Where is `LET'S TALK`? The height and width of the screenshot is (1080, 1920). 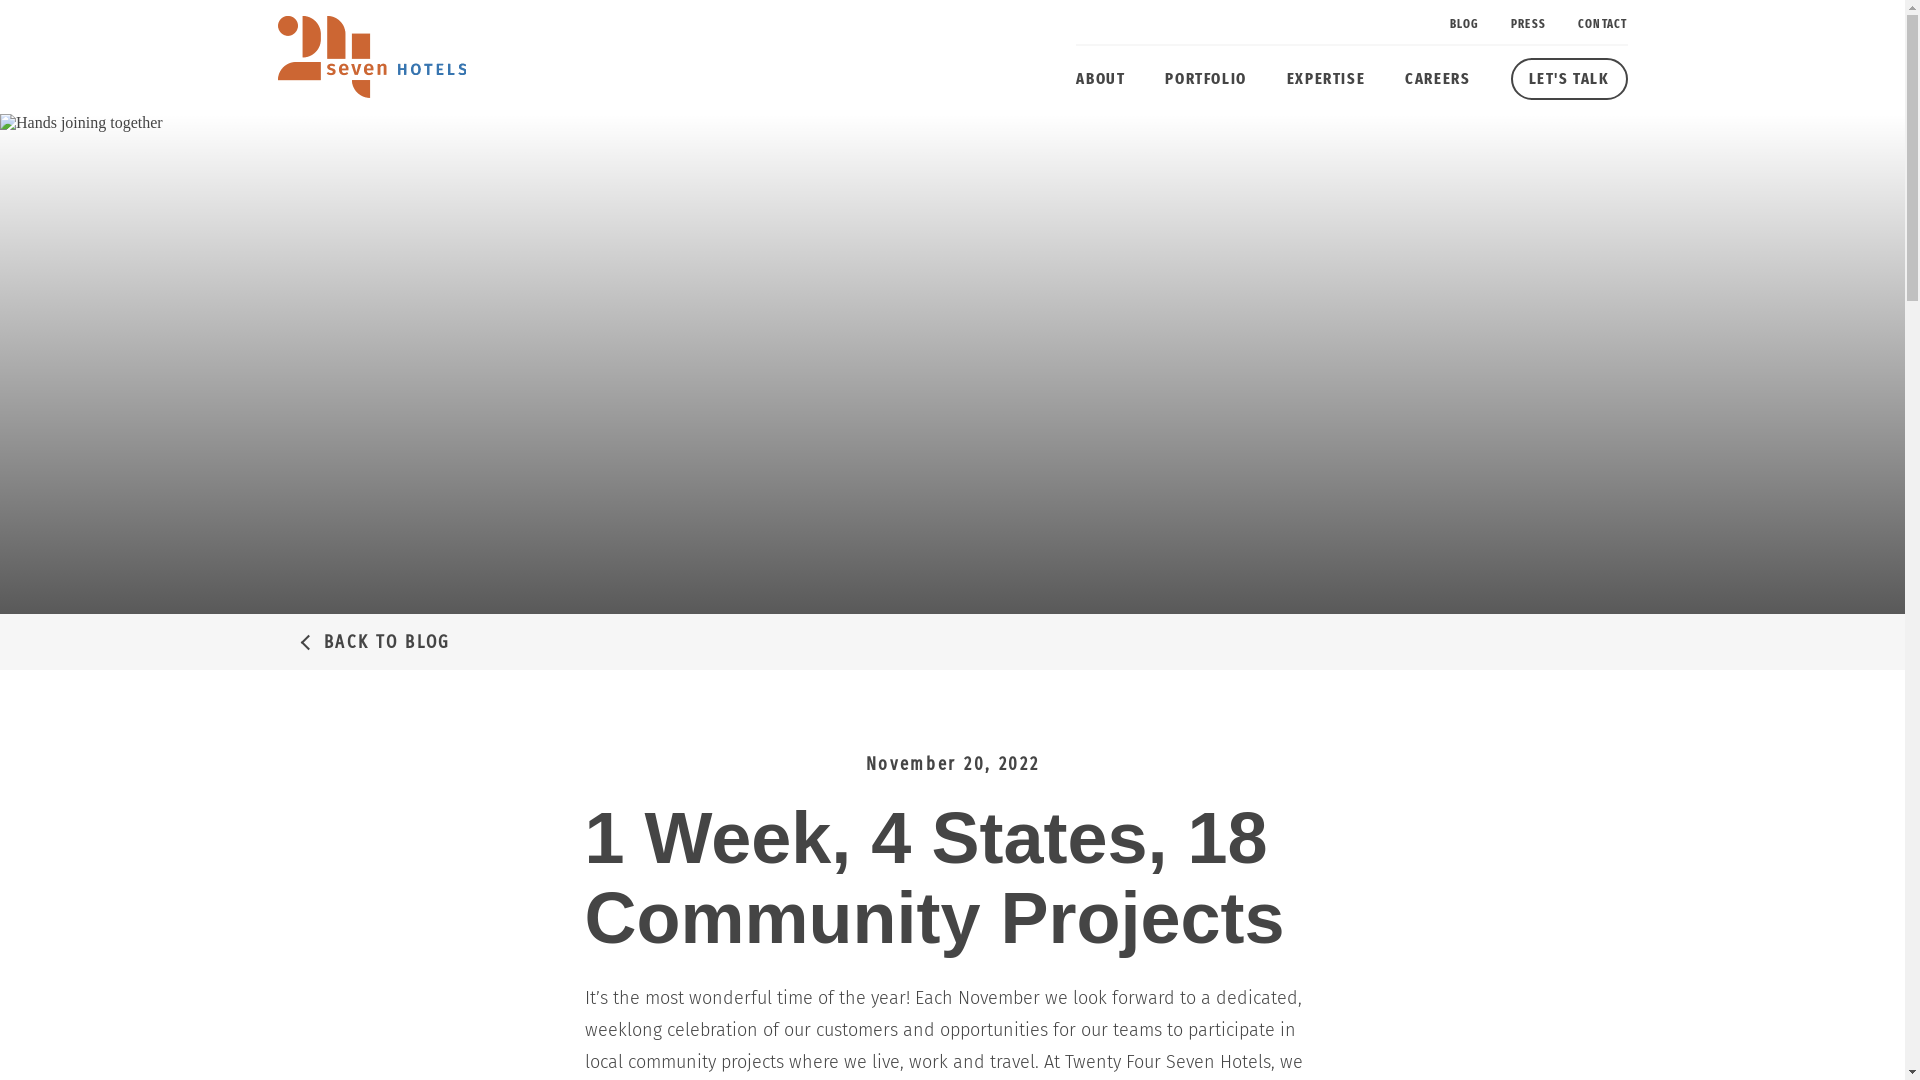
LET'S TALK is located at coordinates (1568, 79).